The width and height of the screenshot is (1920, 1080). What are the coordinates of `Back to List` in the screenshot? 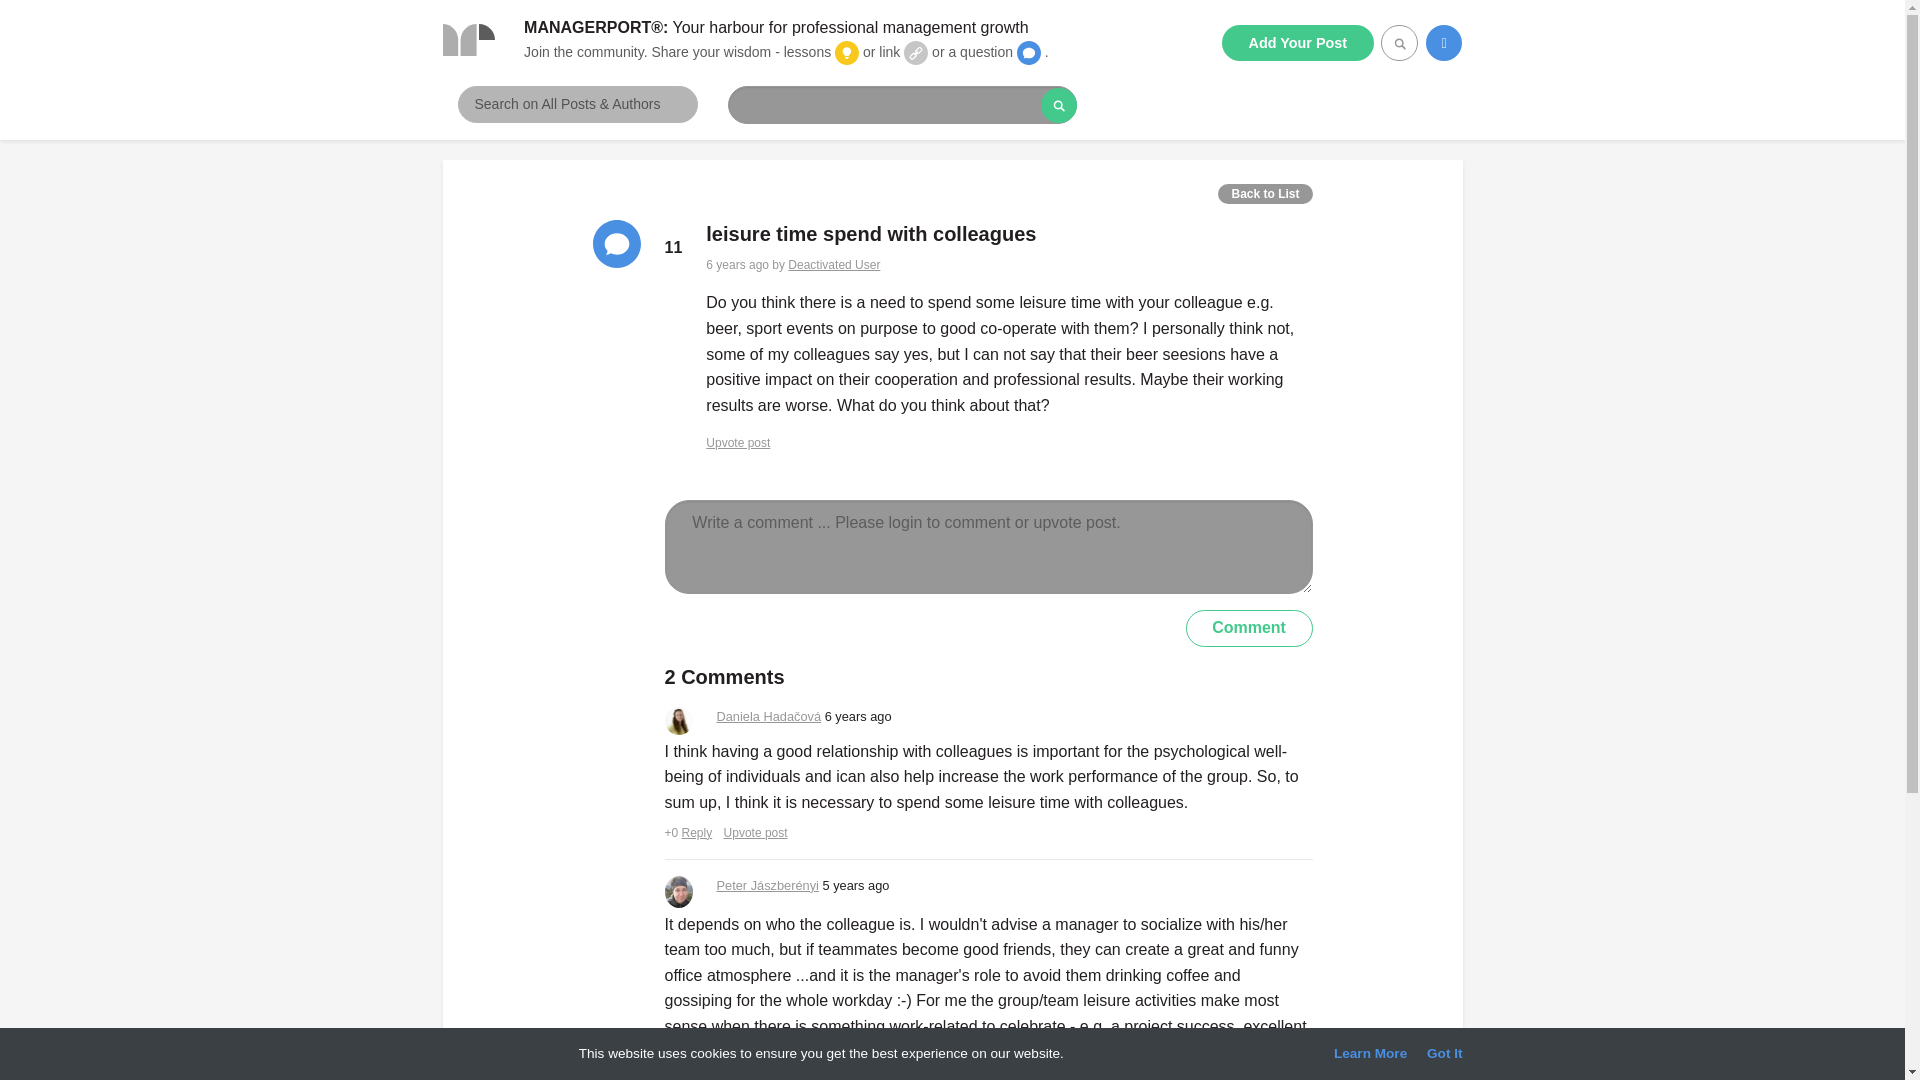 It's located at (1264, 194).